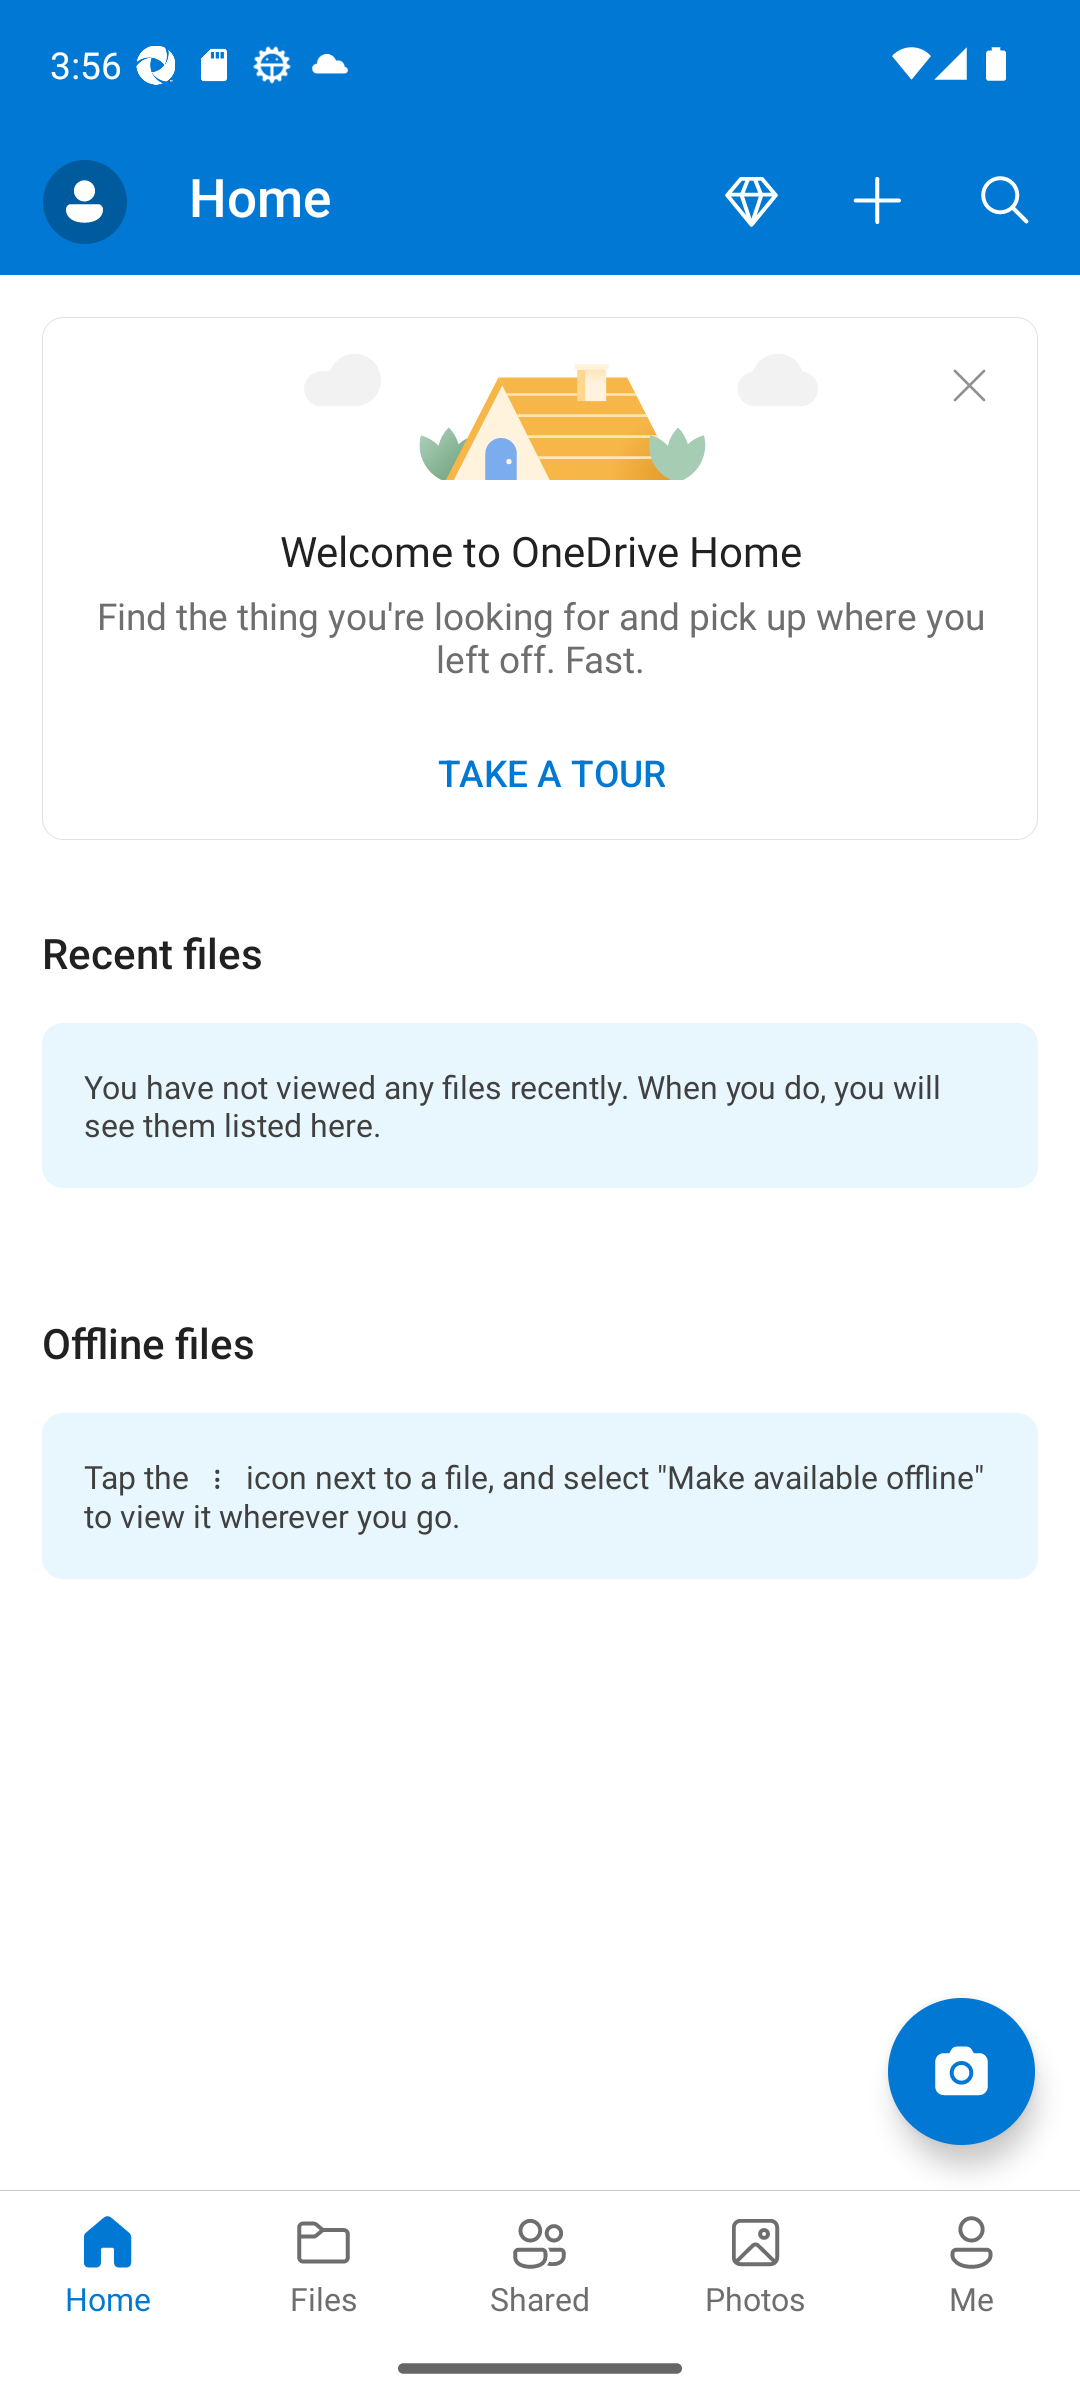 This screenshot has height=2400, width=1080. What do you see at coordinates (960, 2070) in the screenshot?
I see `Scan` at bounding box center [960, 2070].